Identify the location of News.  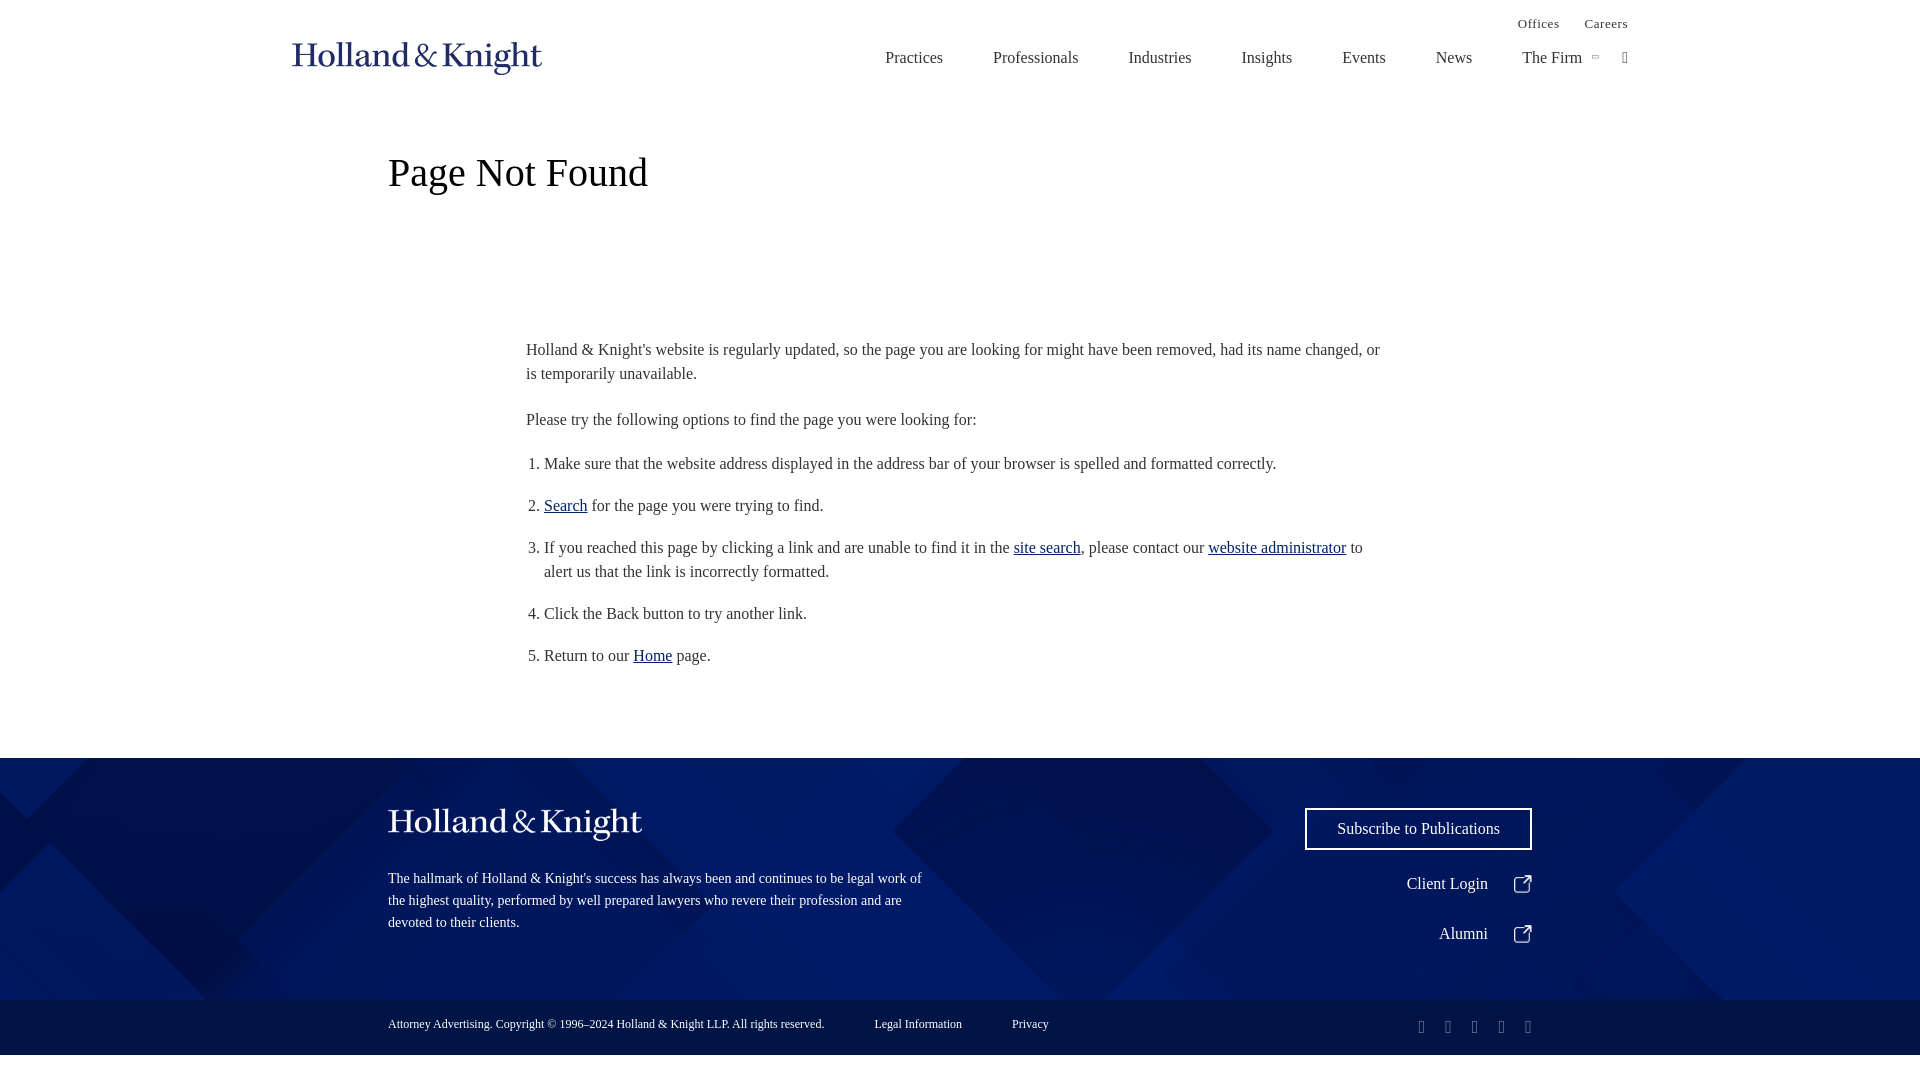
(1454, 57).